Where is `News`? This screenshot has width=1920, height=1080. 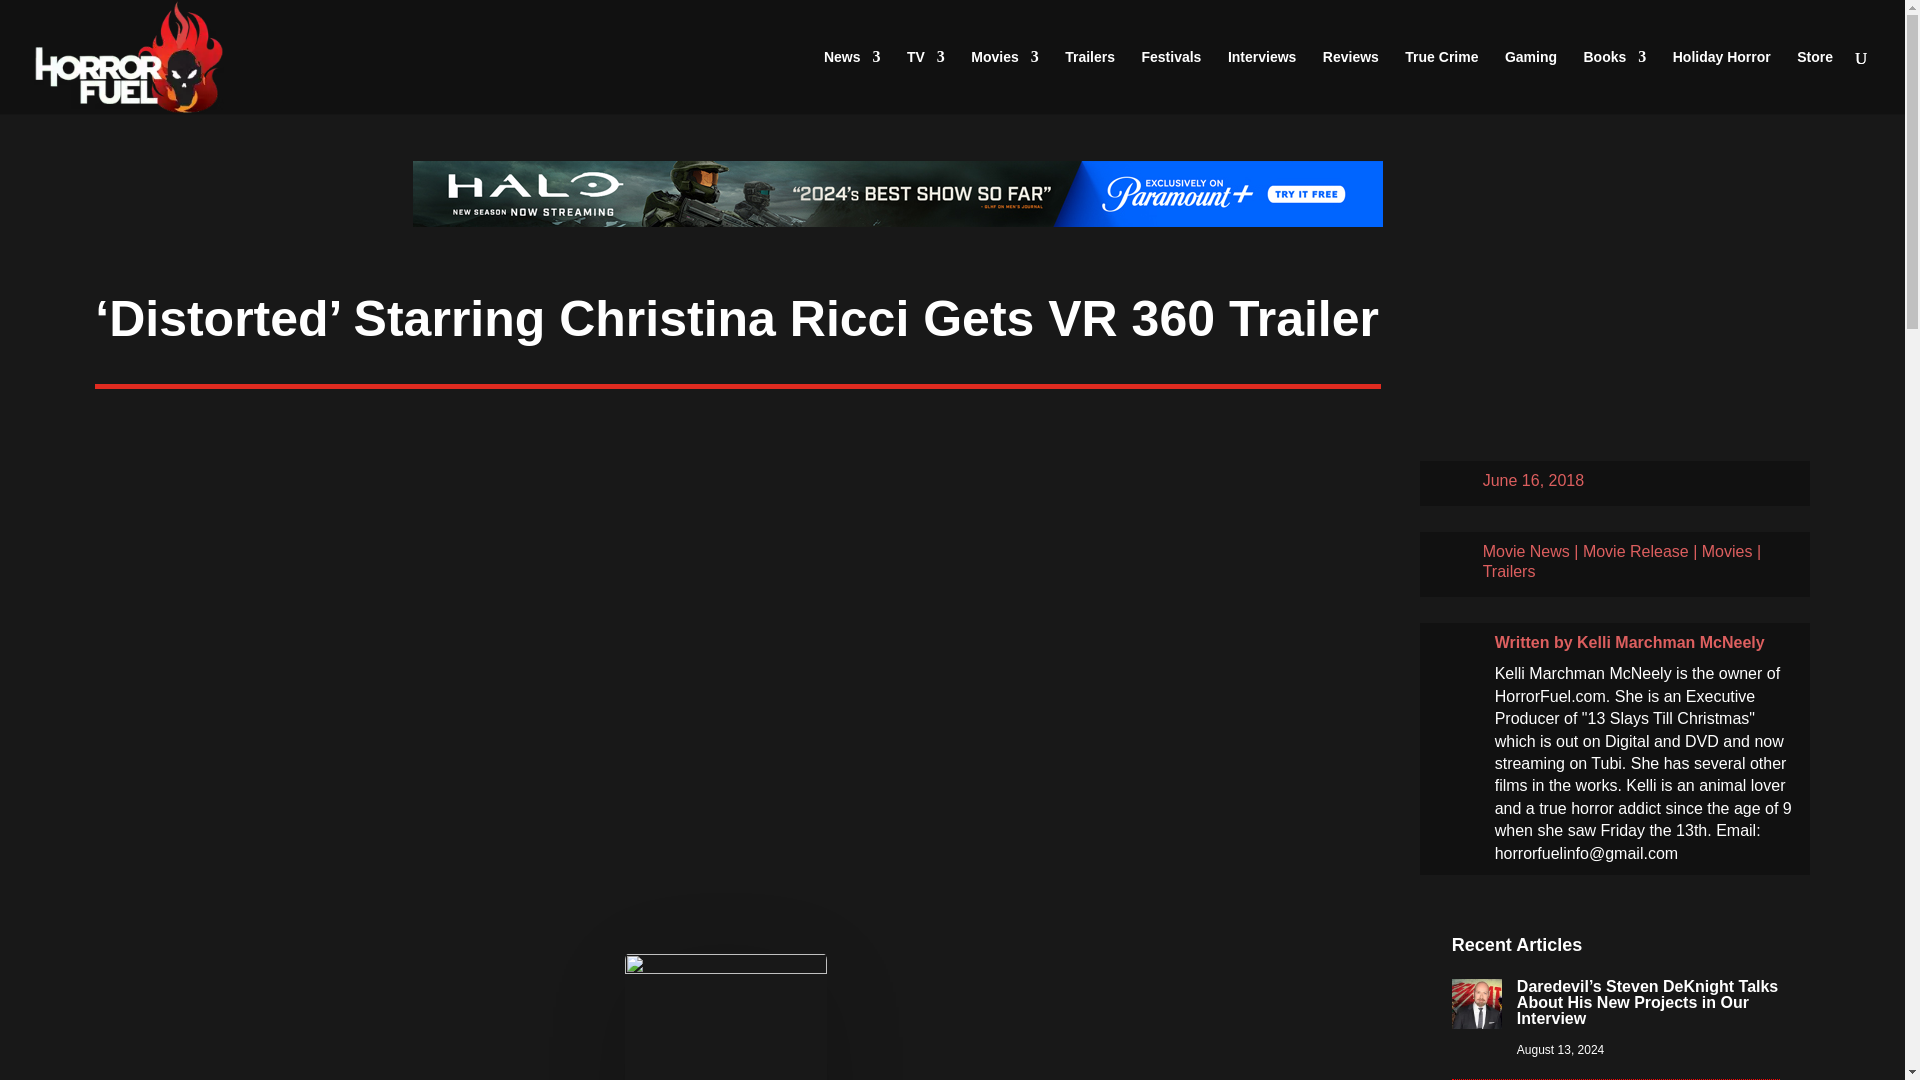 News is located at coordinates (852, 82).